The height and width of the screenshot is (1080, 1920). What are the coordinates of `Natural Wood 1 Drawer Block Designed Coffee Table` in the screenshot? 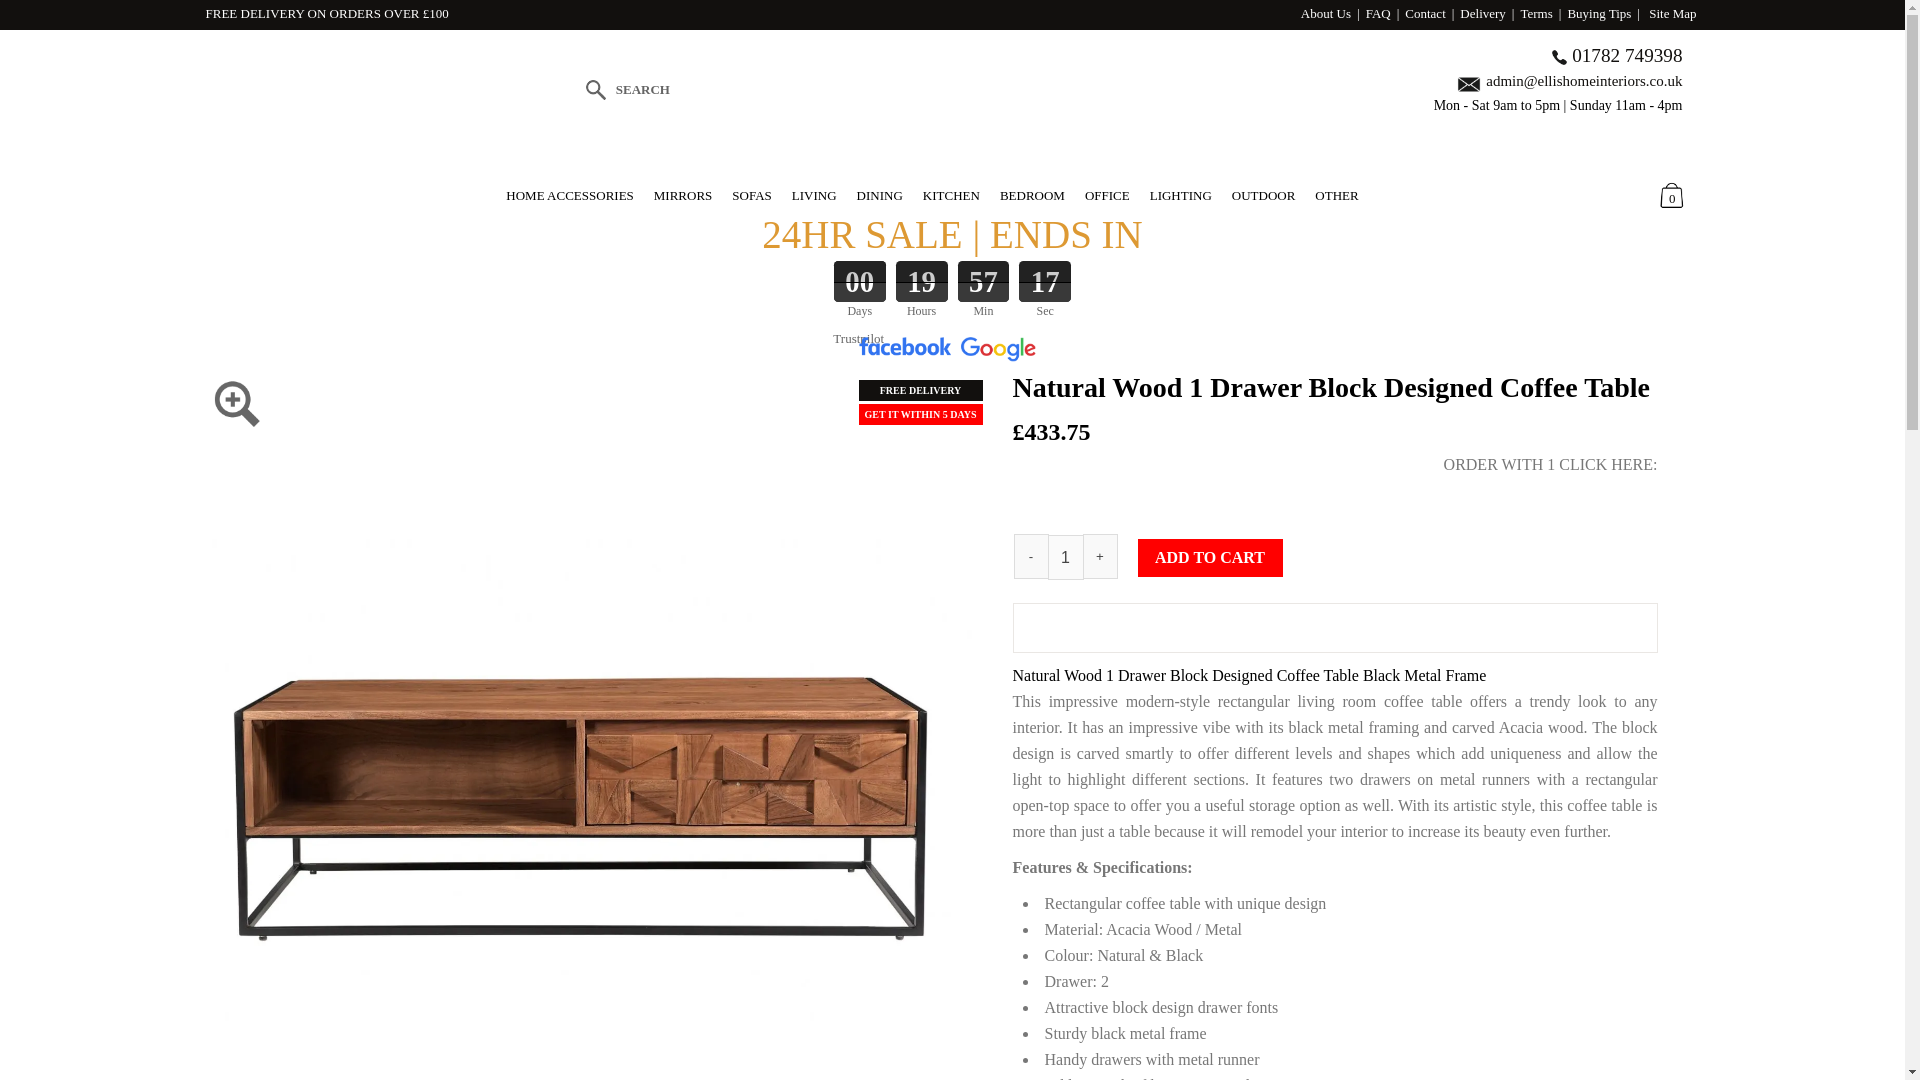 It's located at (591, 378).